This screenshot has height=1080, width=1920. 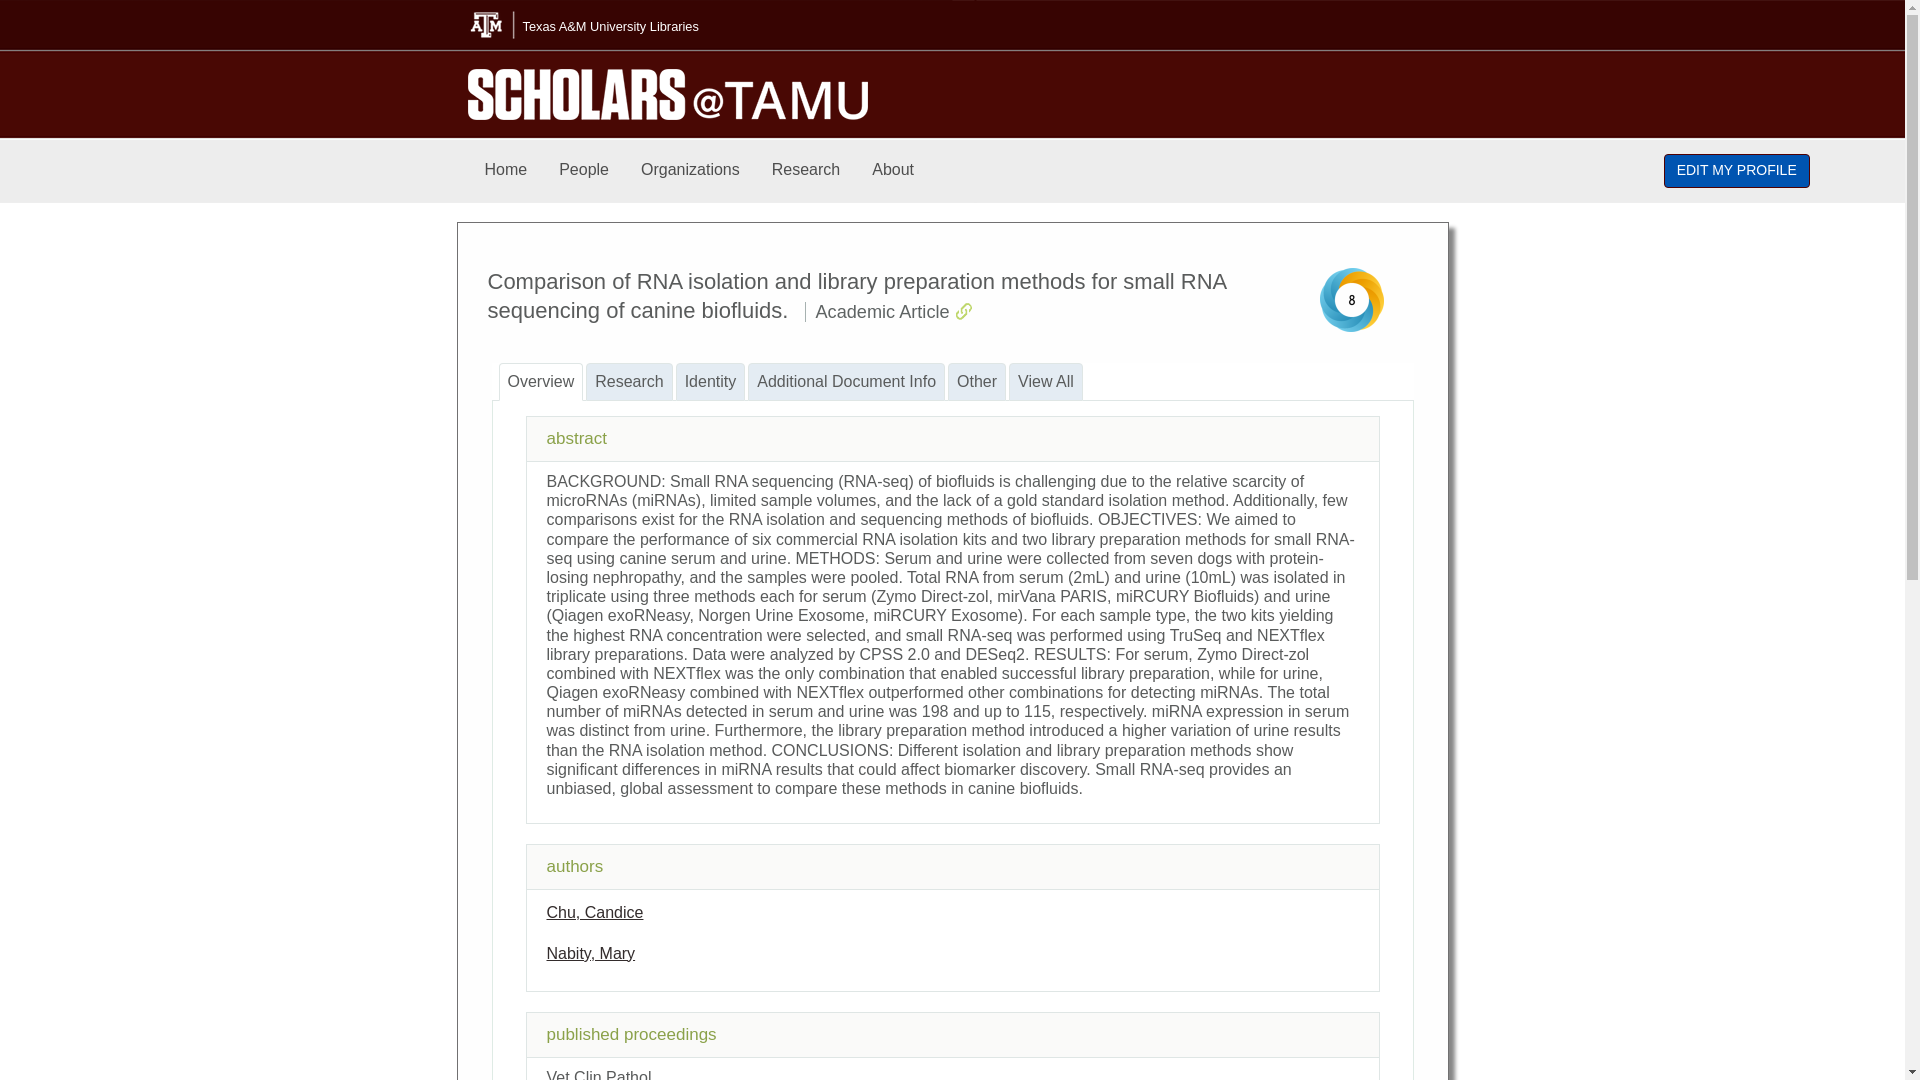 What do you see at coordinates (584, 170) in the screenshot?
I see `People` at bounding box center [584, 170].